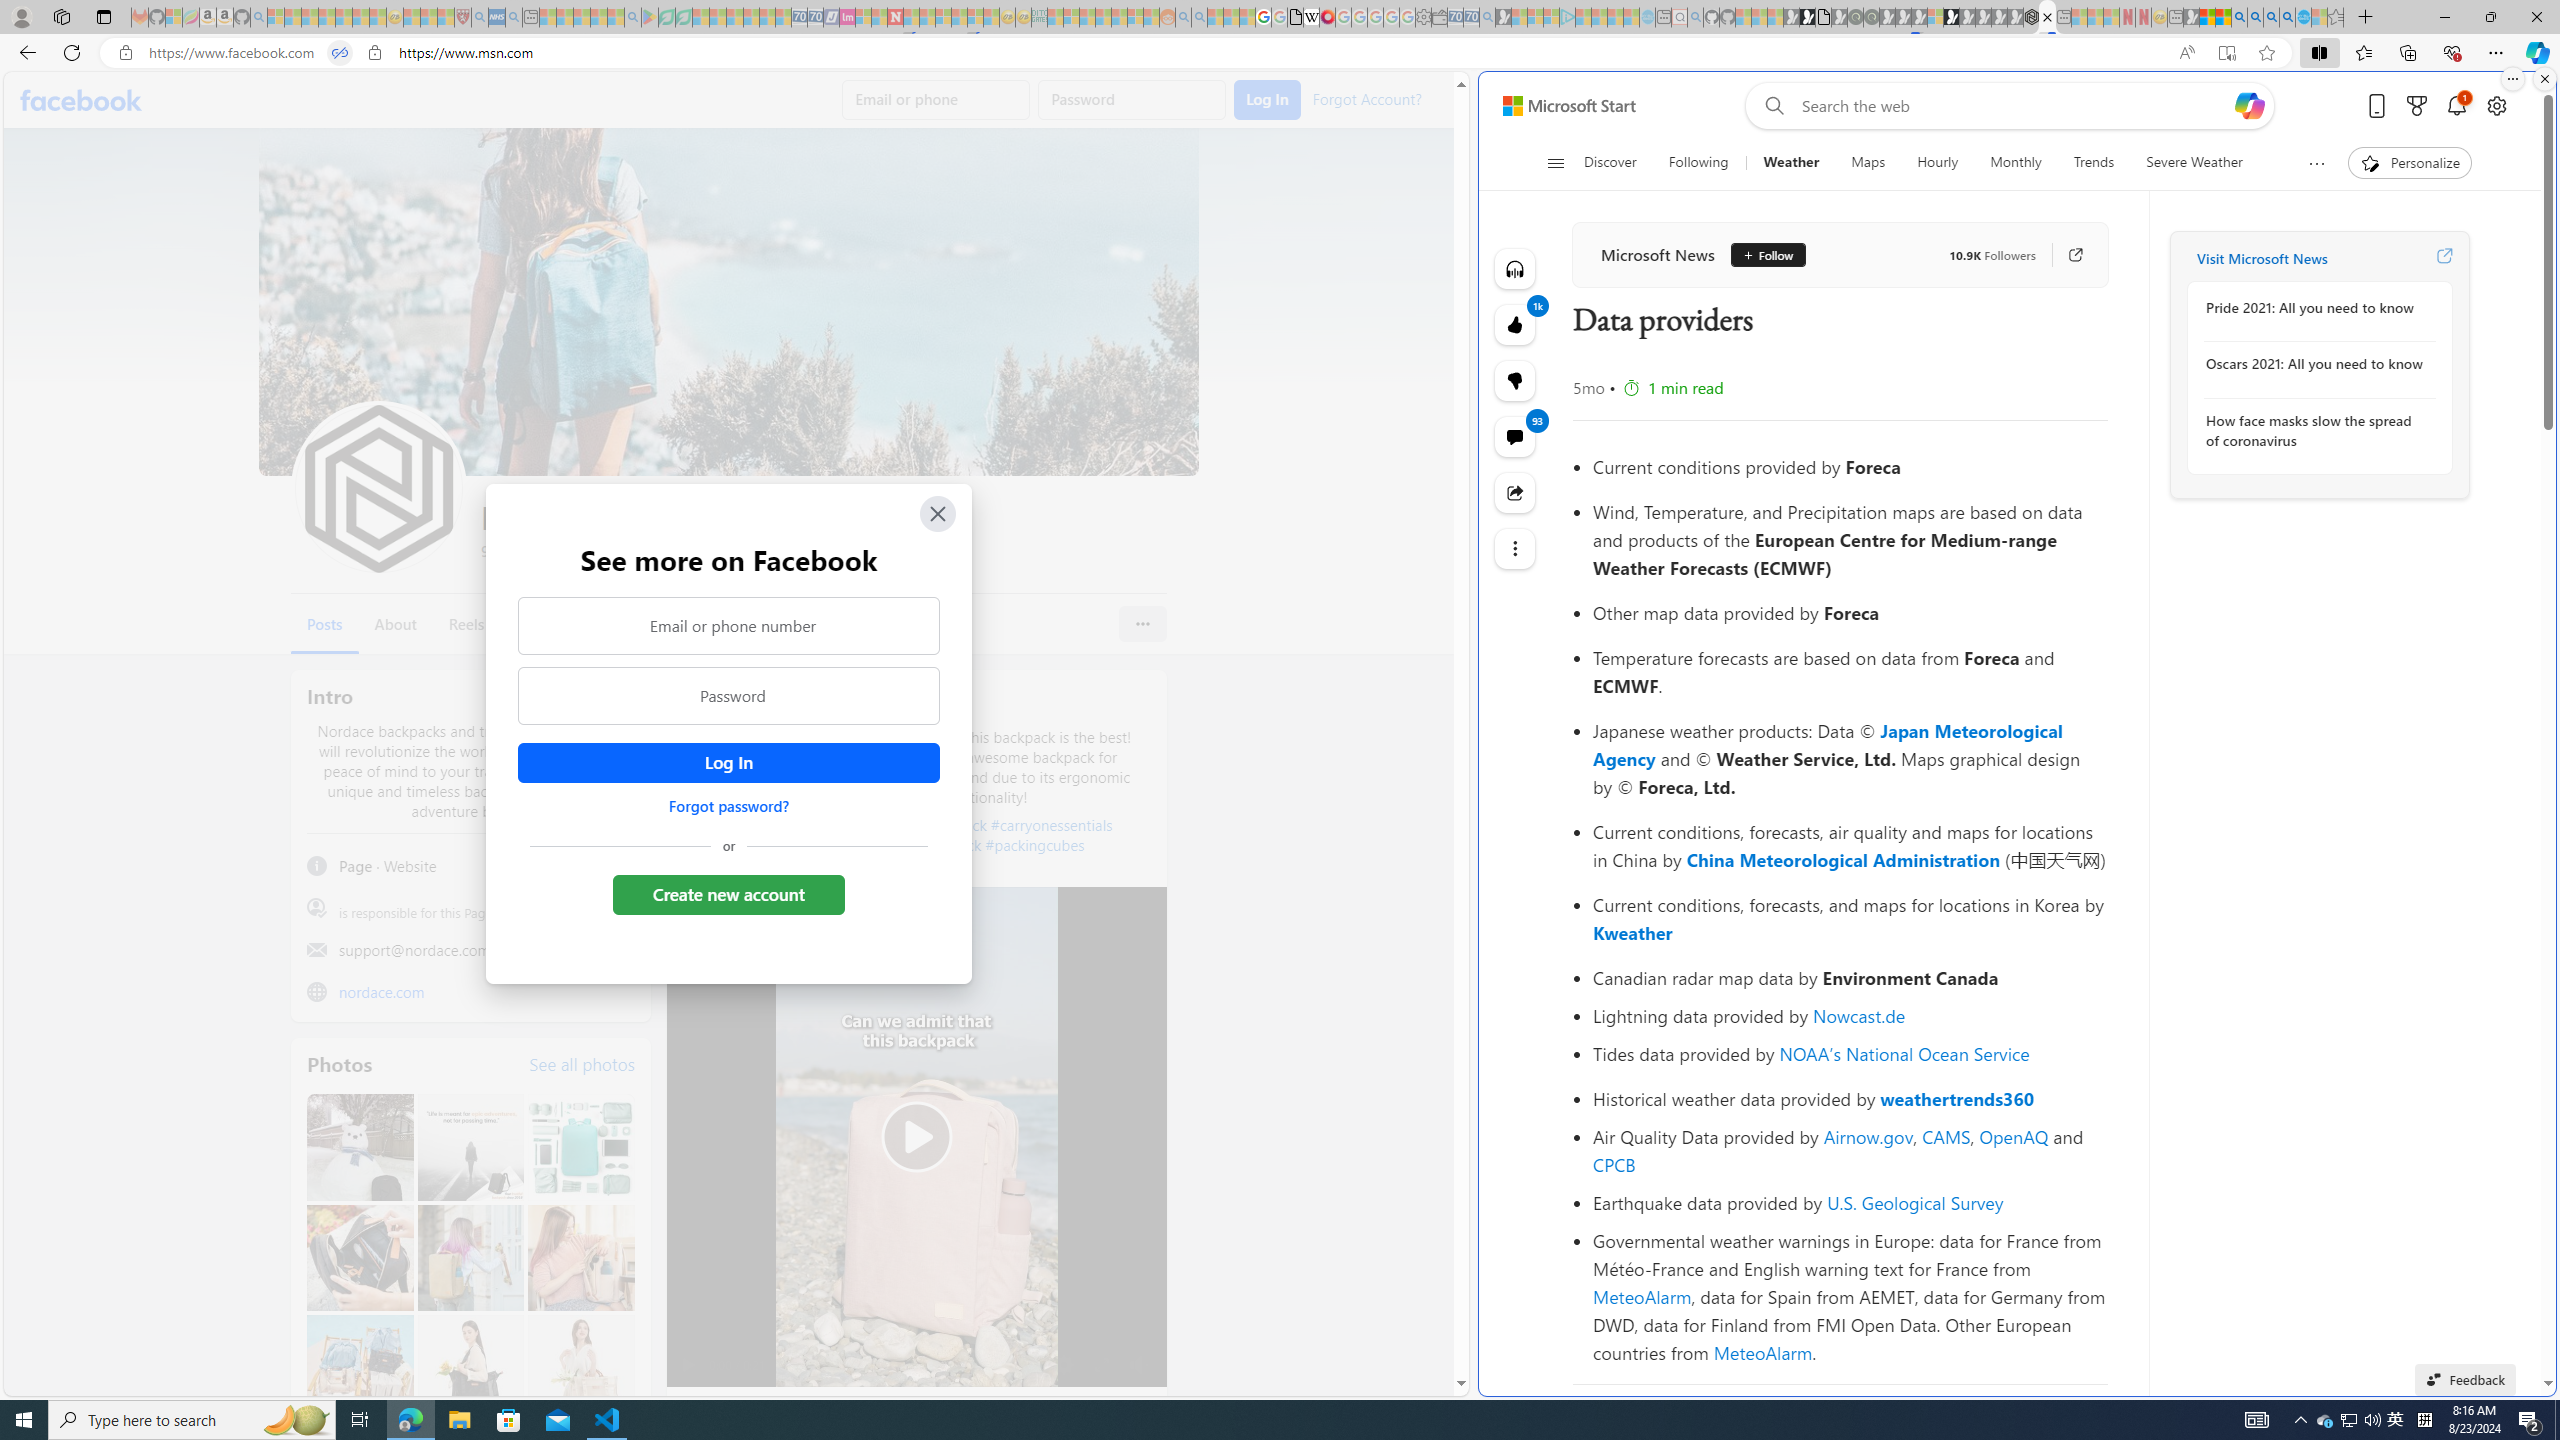 This screenshot has width=2560, height=1440. I want to click on weathertrends360, so click(1957, 1099).